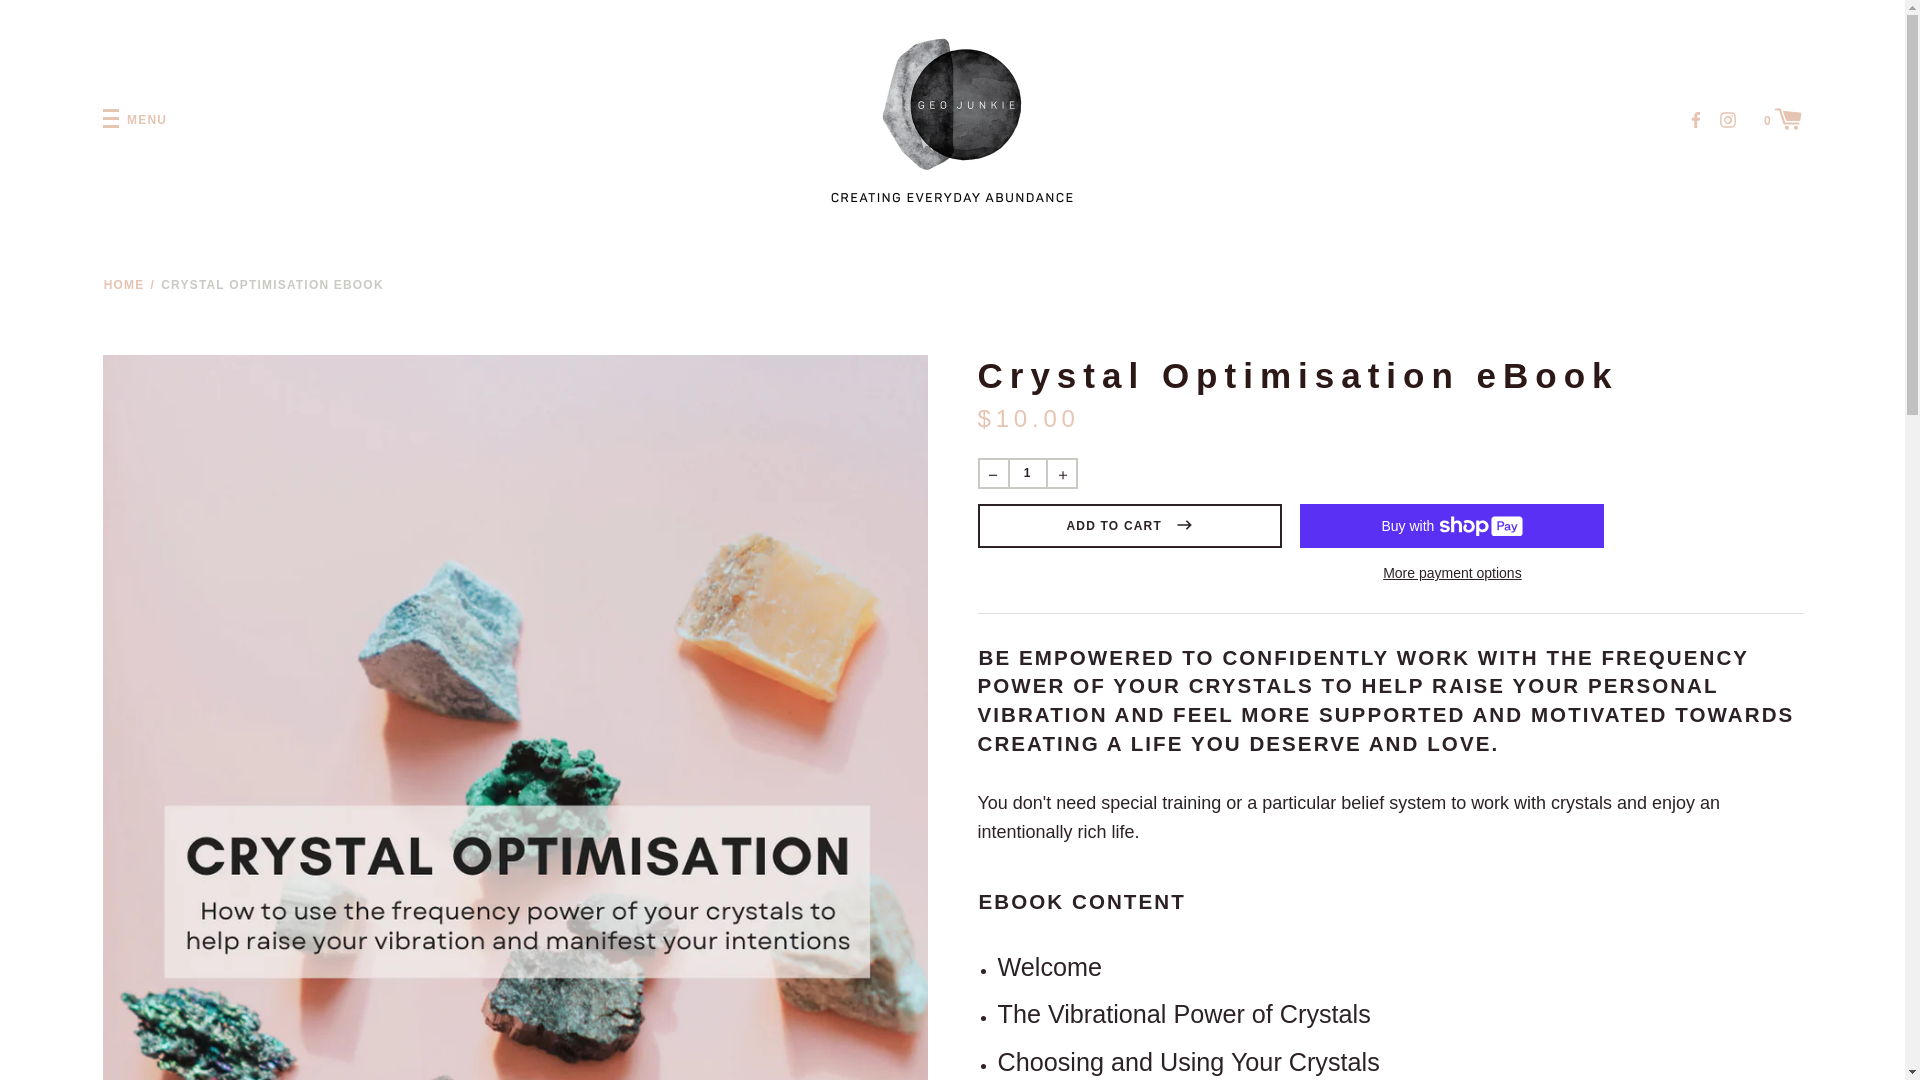 This screenshot has height=1080, width=1920. What do you see at coordinates (134, 120) in the screenshot?
I see `MENU` at bounding box center [134, 120].